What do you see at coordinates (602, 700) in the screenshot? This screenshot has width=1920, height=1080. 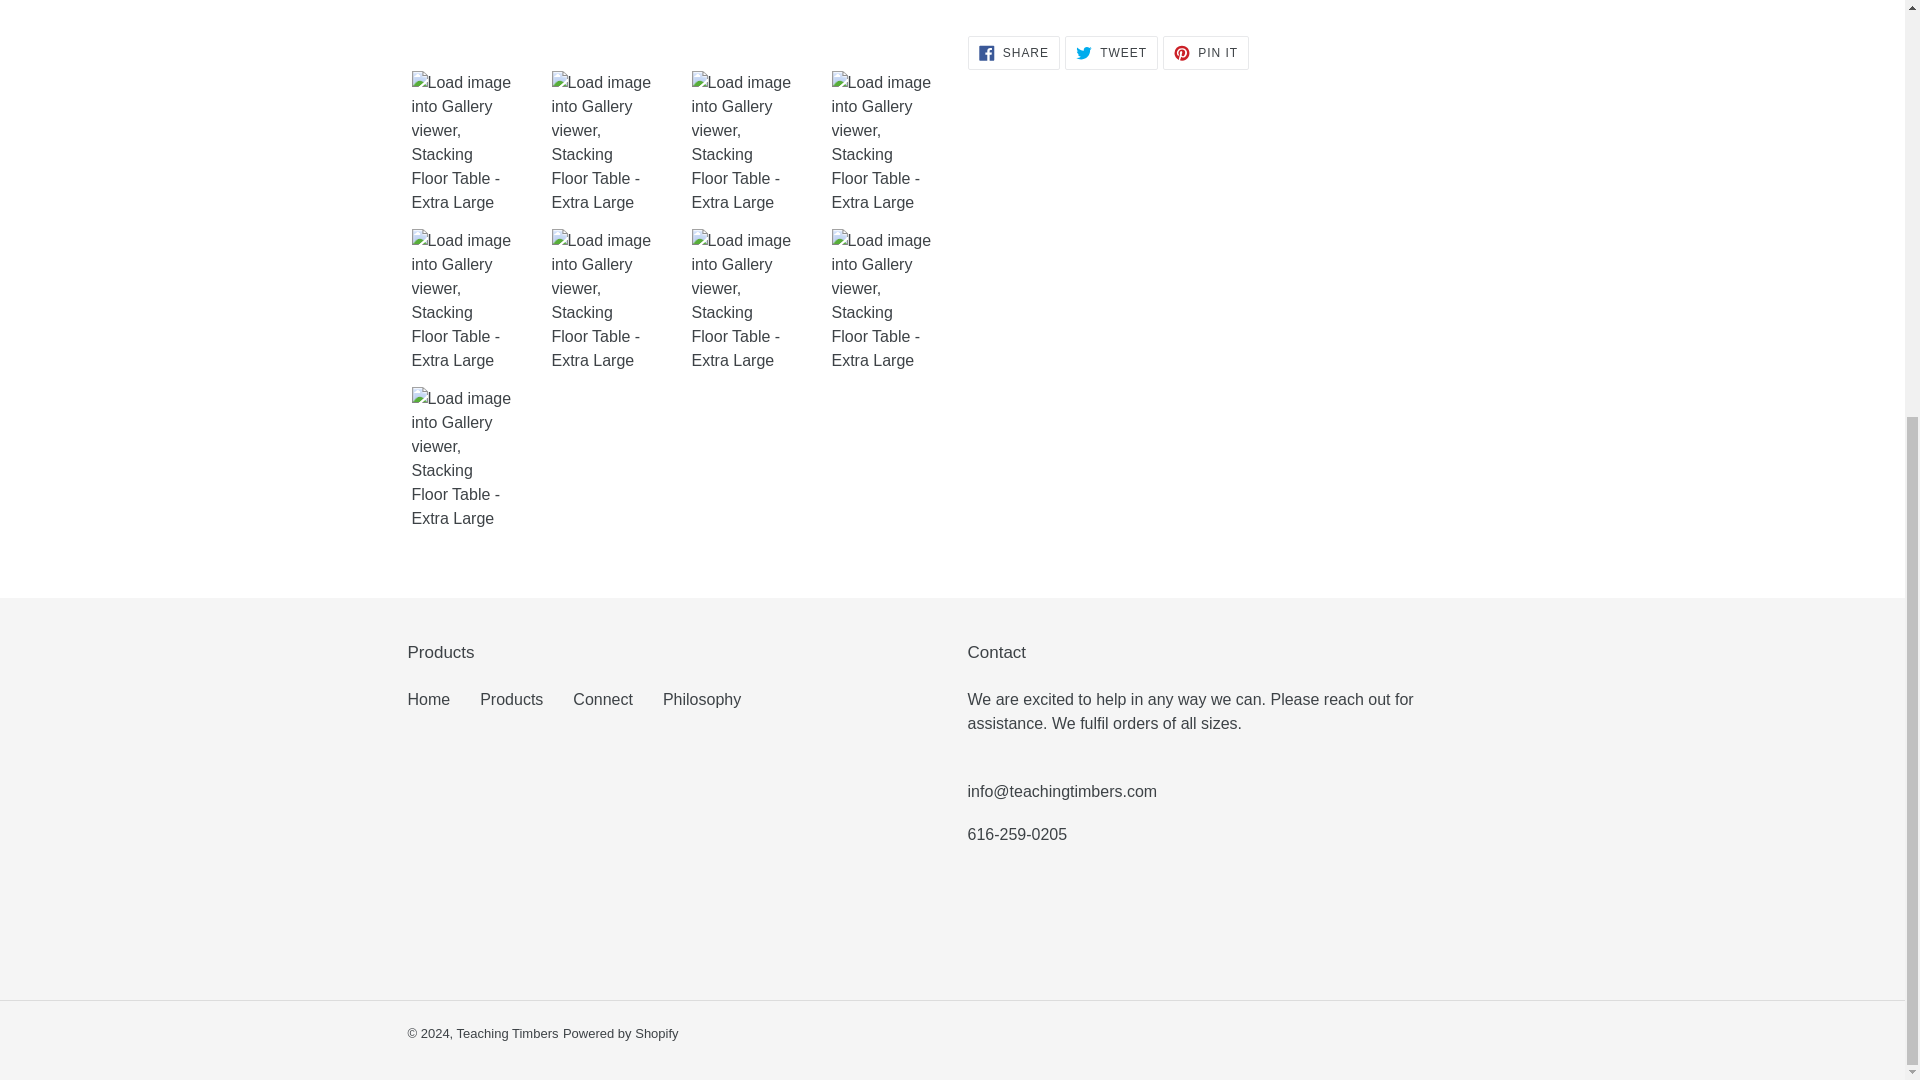 I see `Teaching Timbers` at bounding box center [602, 700].